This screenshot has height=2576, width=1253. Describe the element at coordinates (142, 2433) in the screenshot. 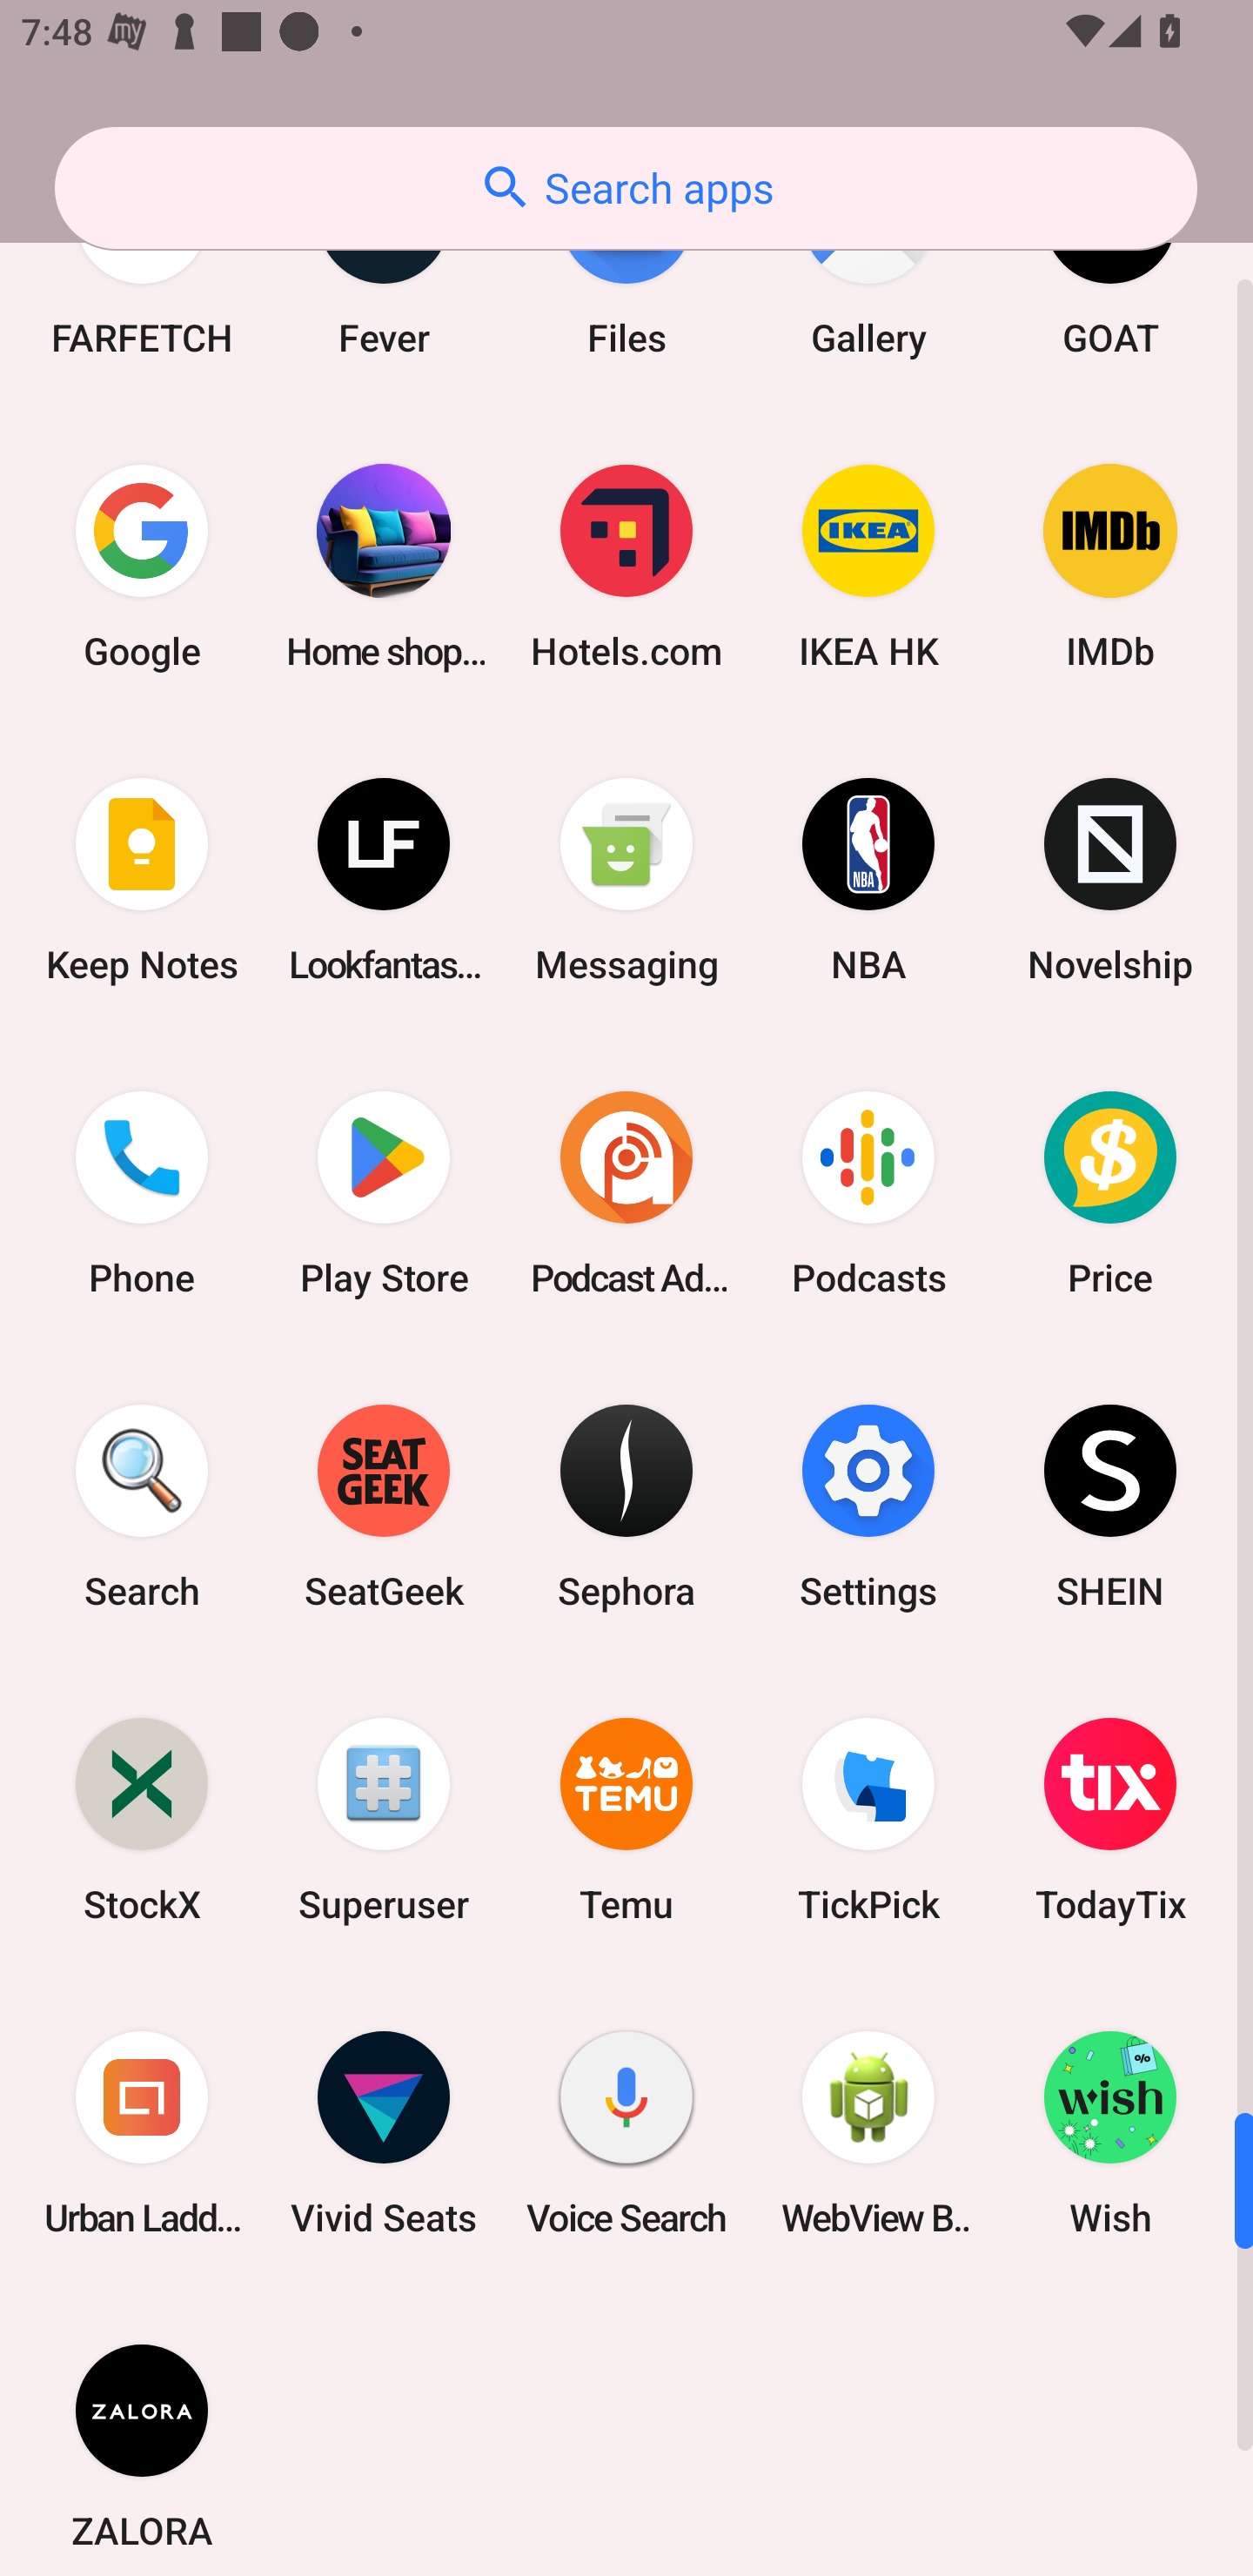

I see `ZALORA` at that location.